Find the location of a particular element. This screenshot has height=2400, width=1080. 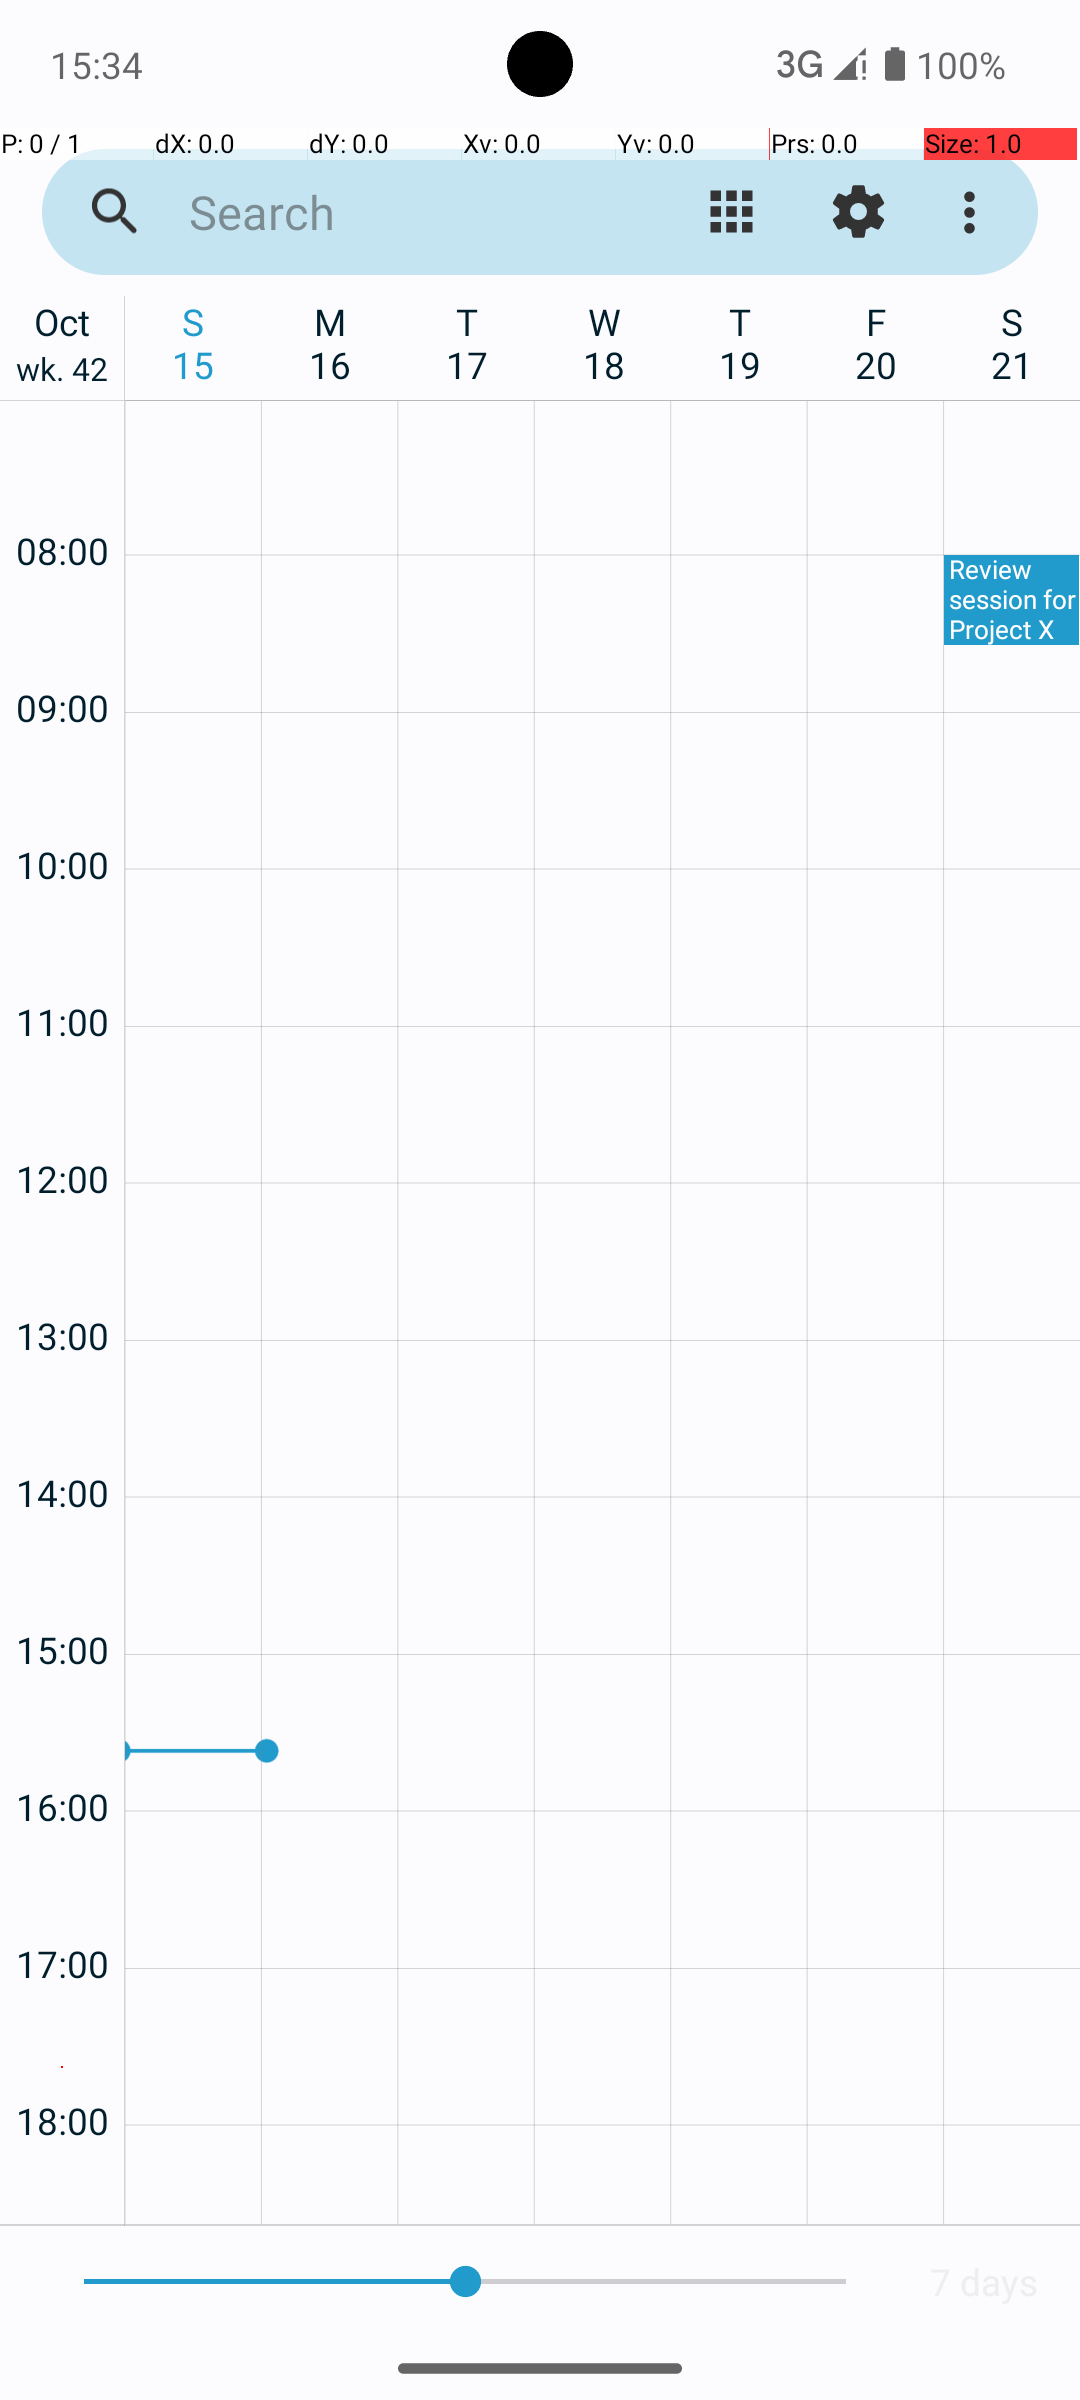

16:00 is located at coordinates (62, 1754).